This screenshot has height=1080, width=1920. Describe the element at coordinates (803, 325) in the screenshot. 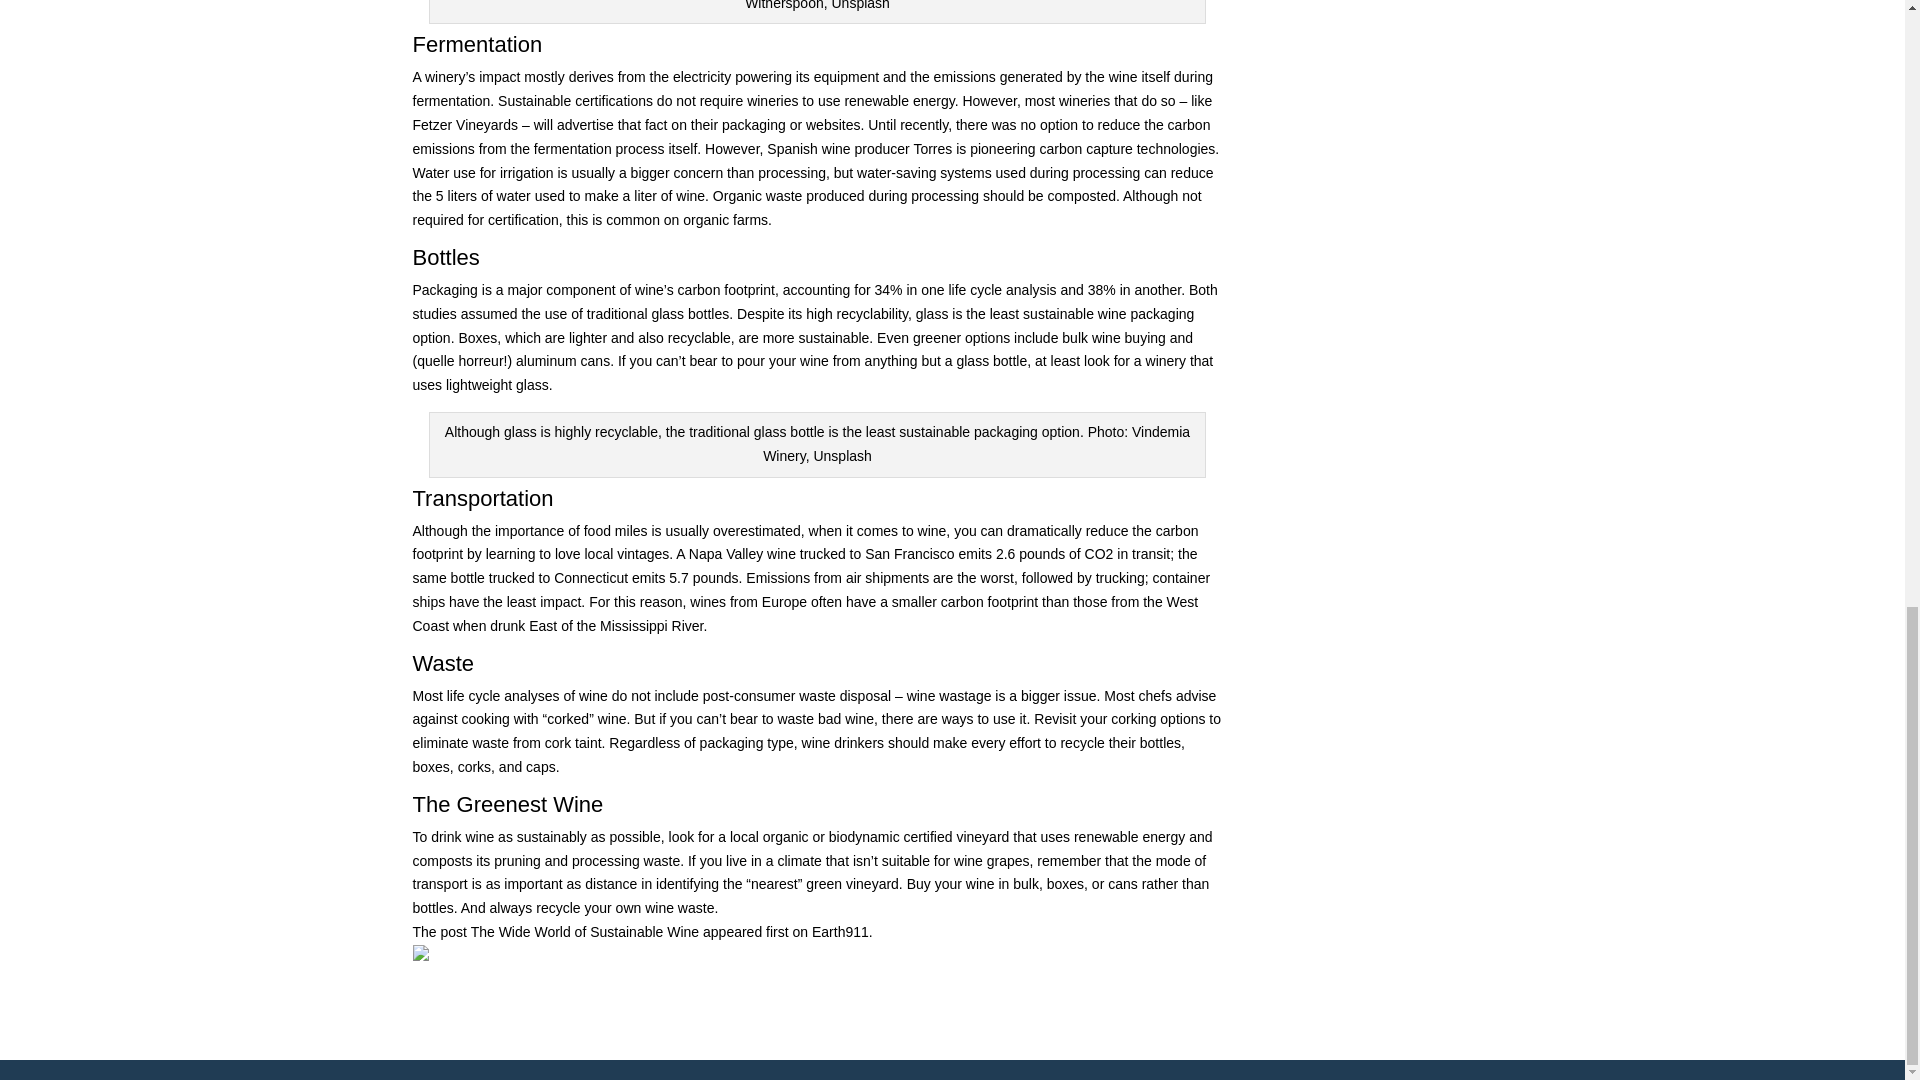

I see `sustainable wine packaging option` at that location.